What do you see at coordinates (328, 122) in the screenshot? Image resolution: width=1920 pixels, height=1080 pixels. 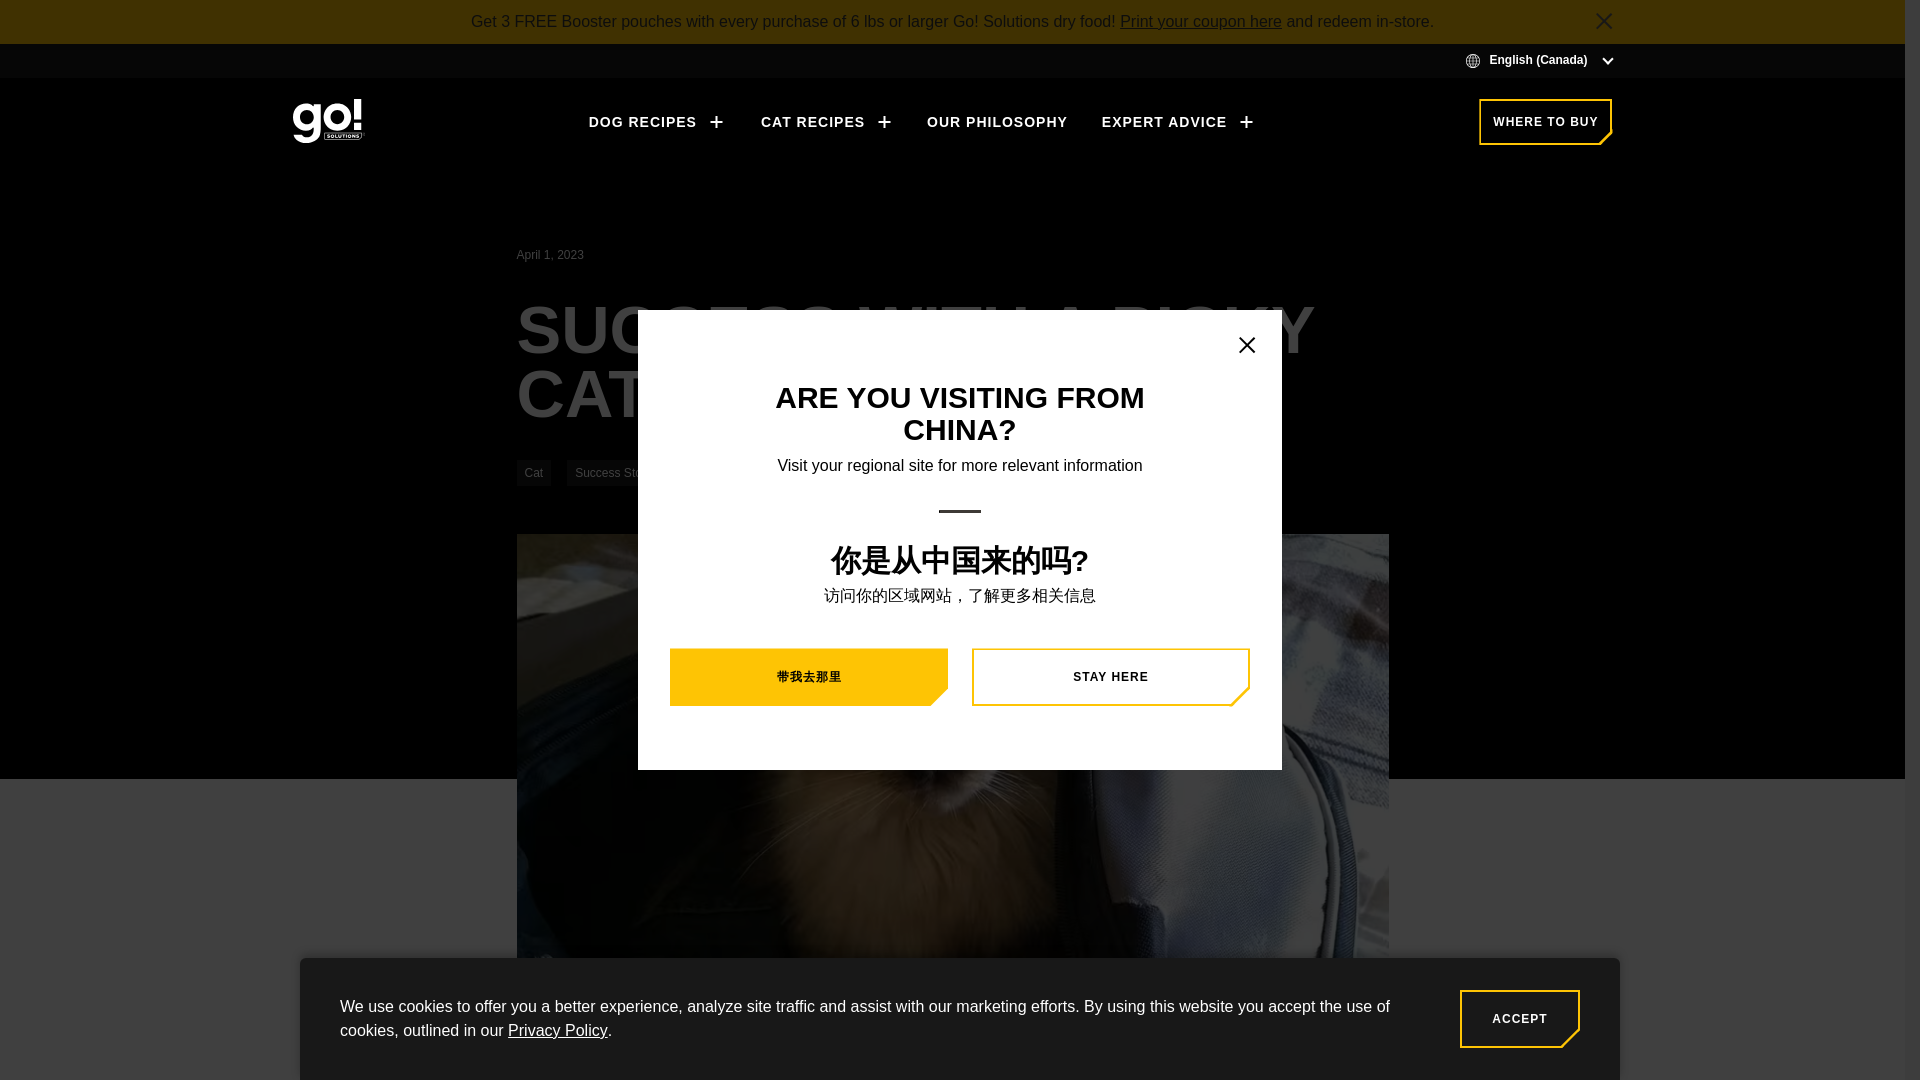 I see `Return to homepage` at bounding box center [328, 122].